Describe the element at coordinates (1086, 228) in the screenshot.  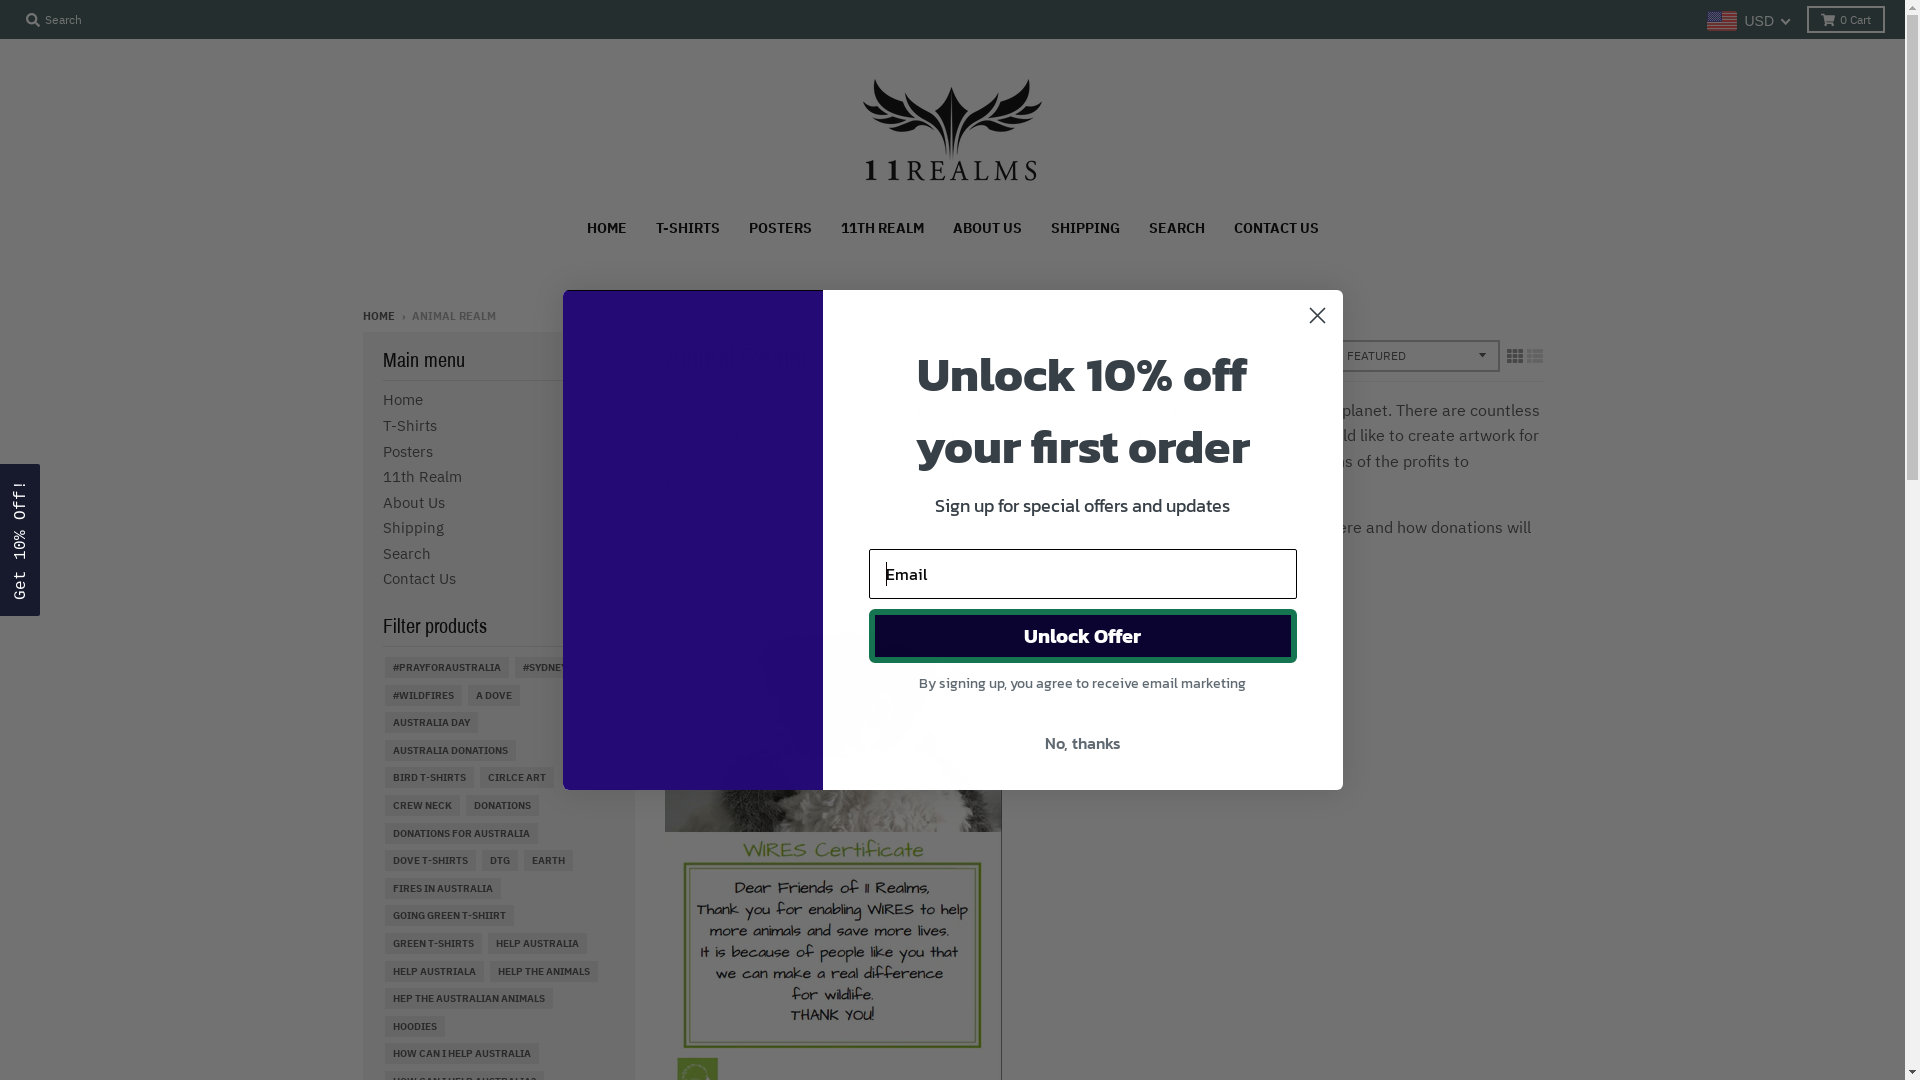
I see `SHIPPING` at that location.